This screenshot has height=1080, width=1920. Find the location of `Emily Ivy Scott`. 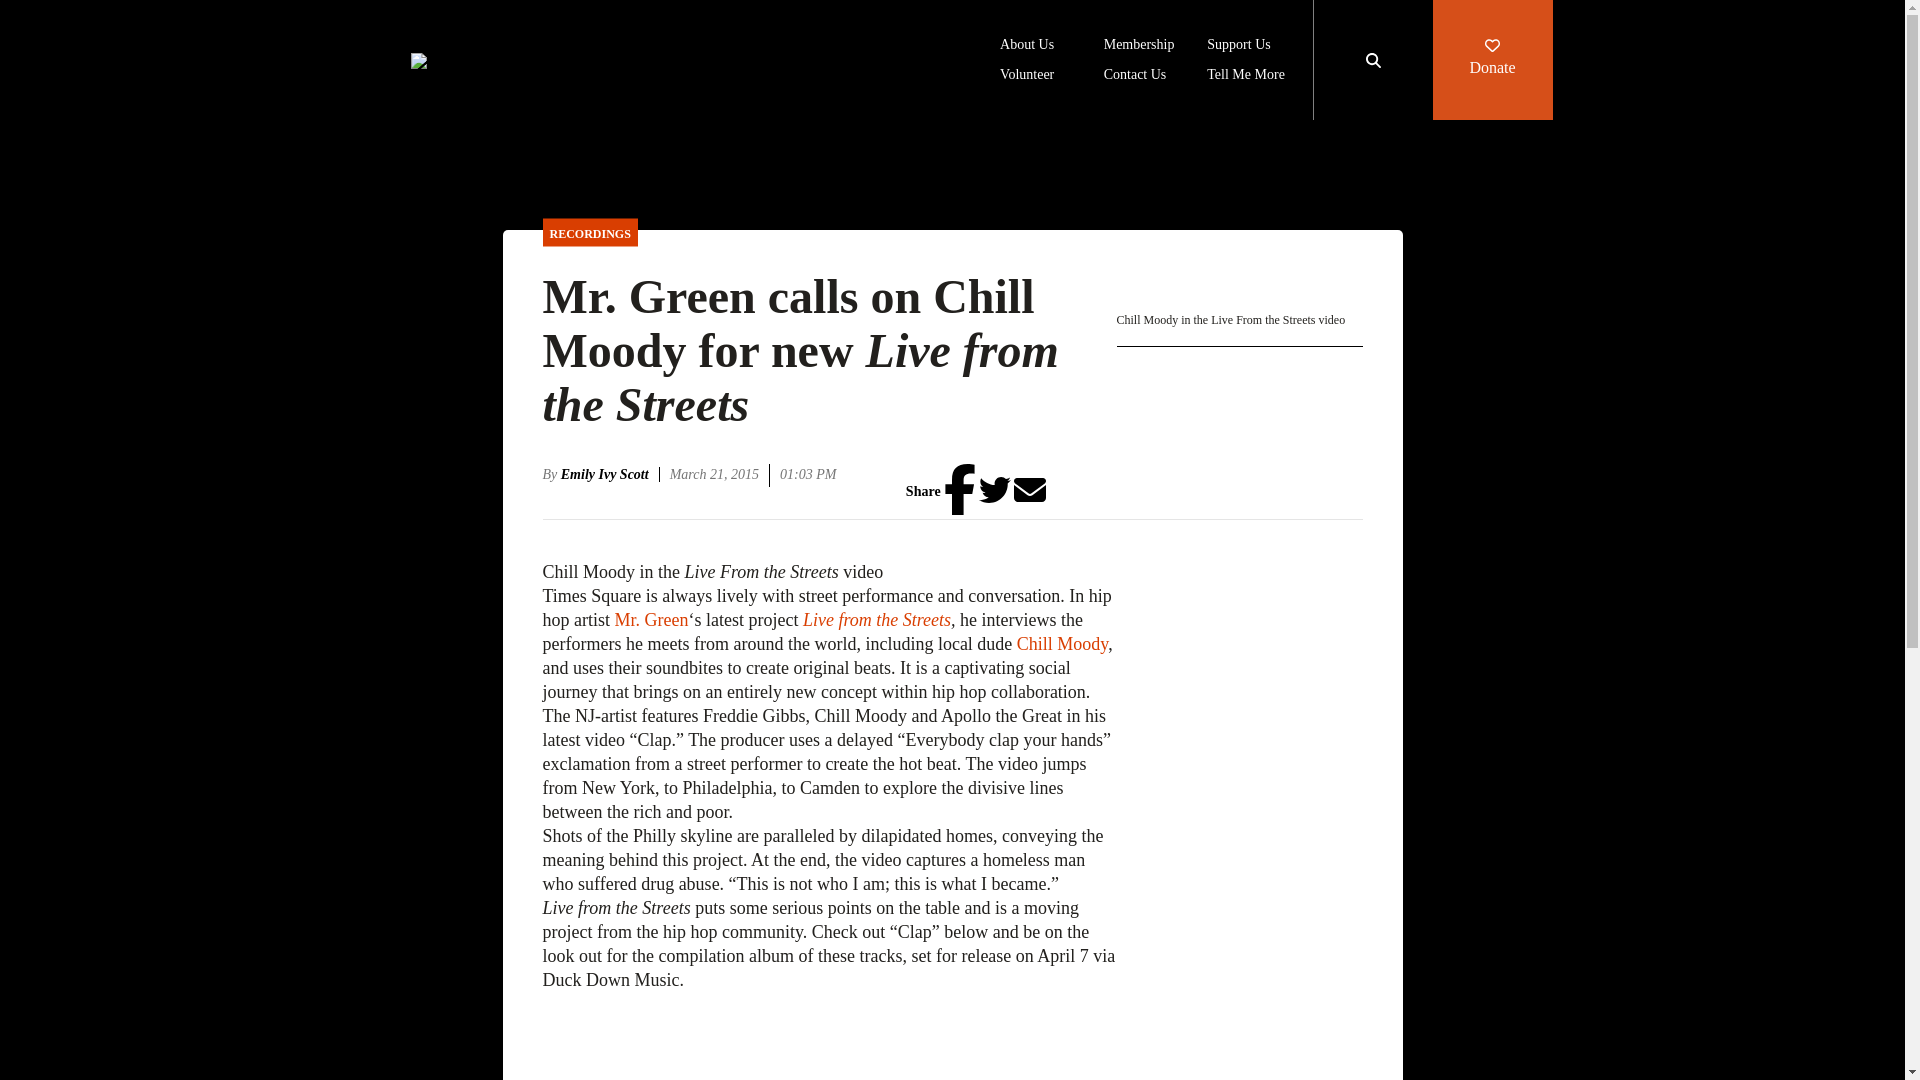

Emily Ivy Scott is located at coordinates (610, 474).